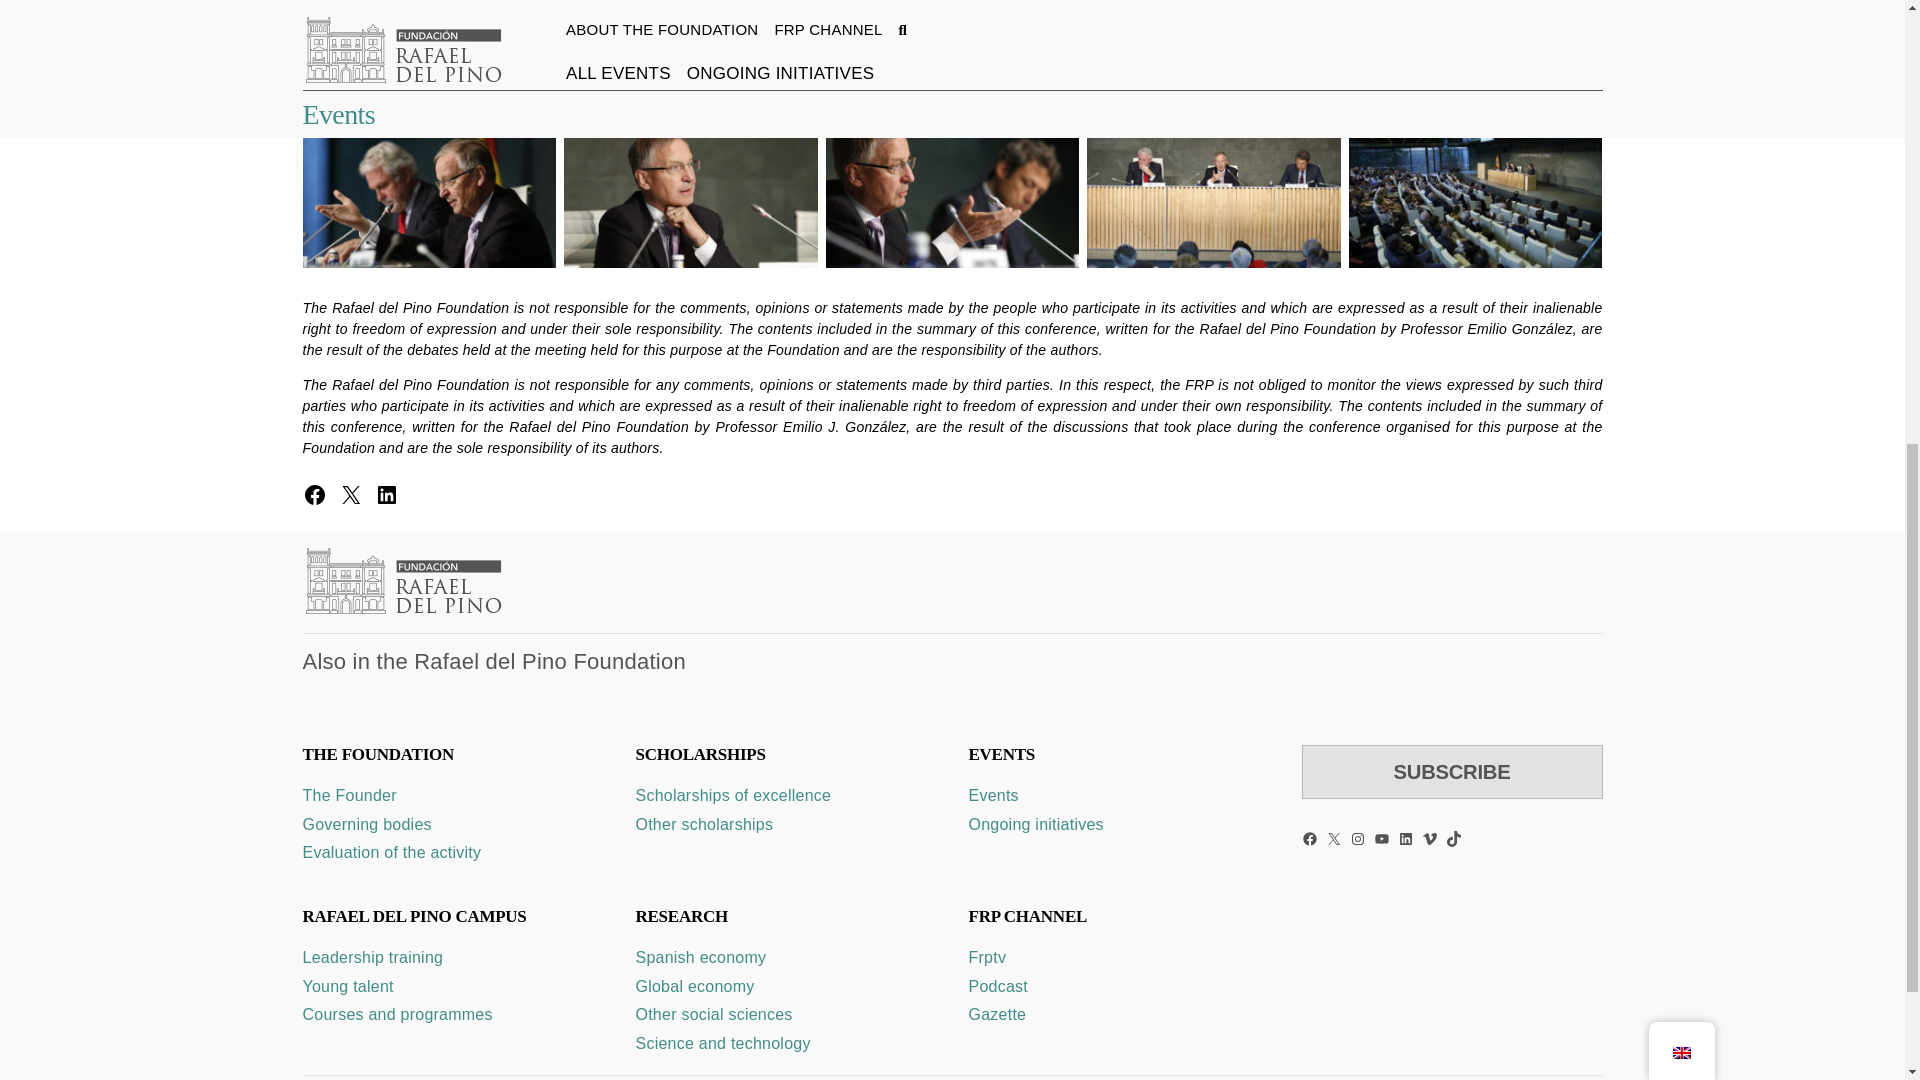 The image size is (1920, 1080). Describe the element at coordinates (314, 494) in the screenshot. I see `Facebook` at that location.